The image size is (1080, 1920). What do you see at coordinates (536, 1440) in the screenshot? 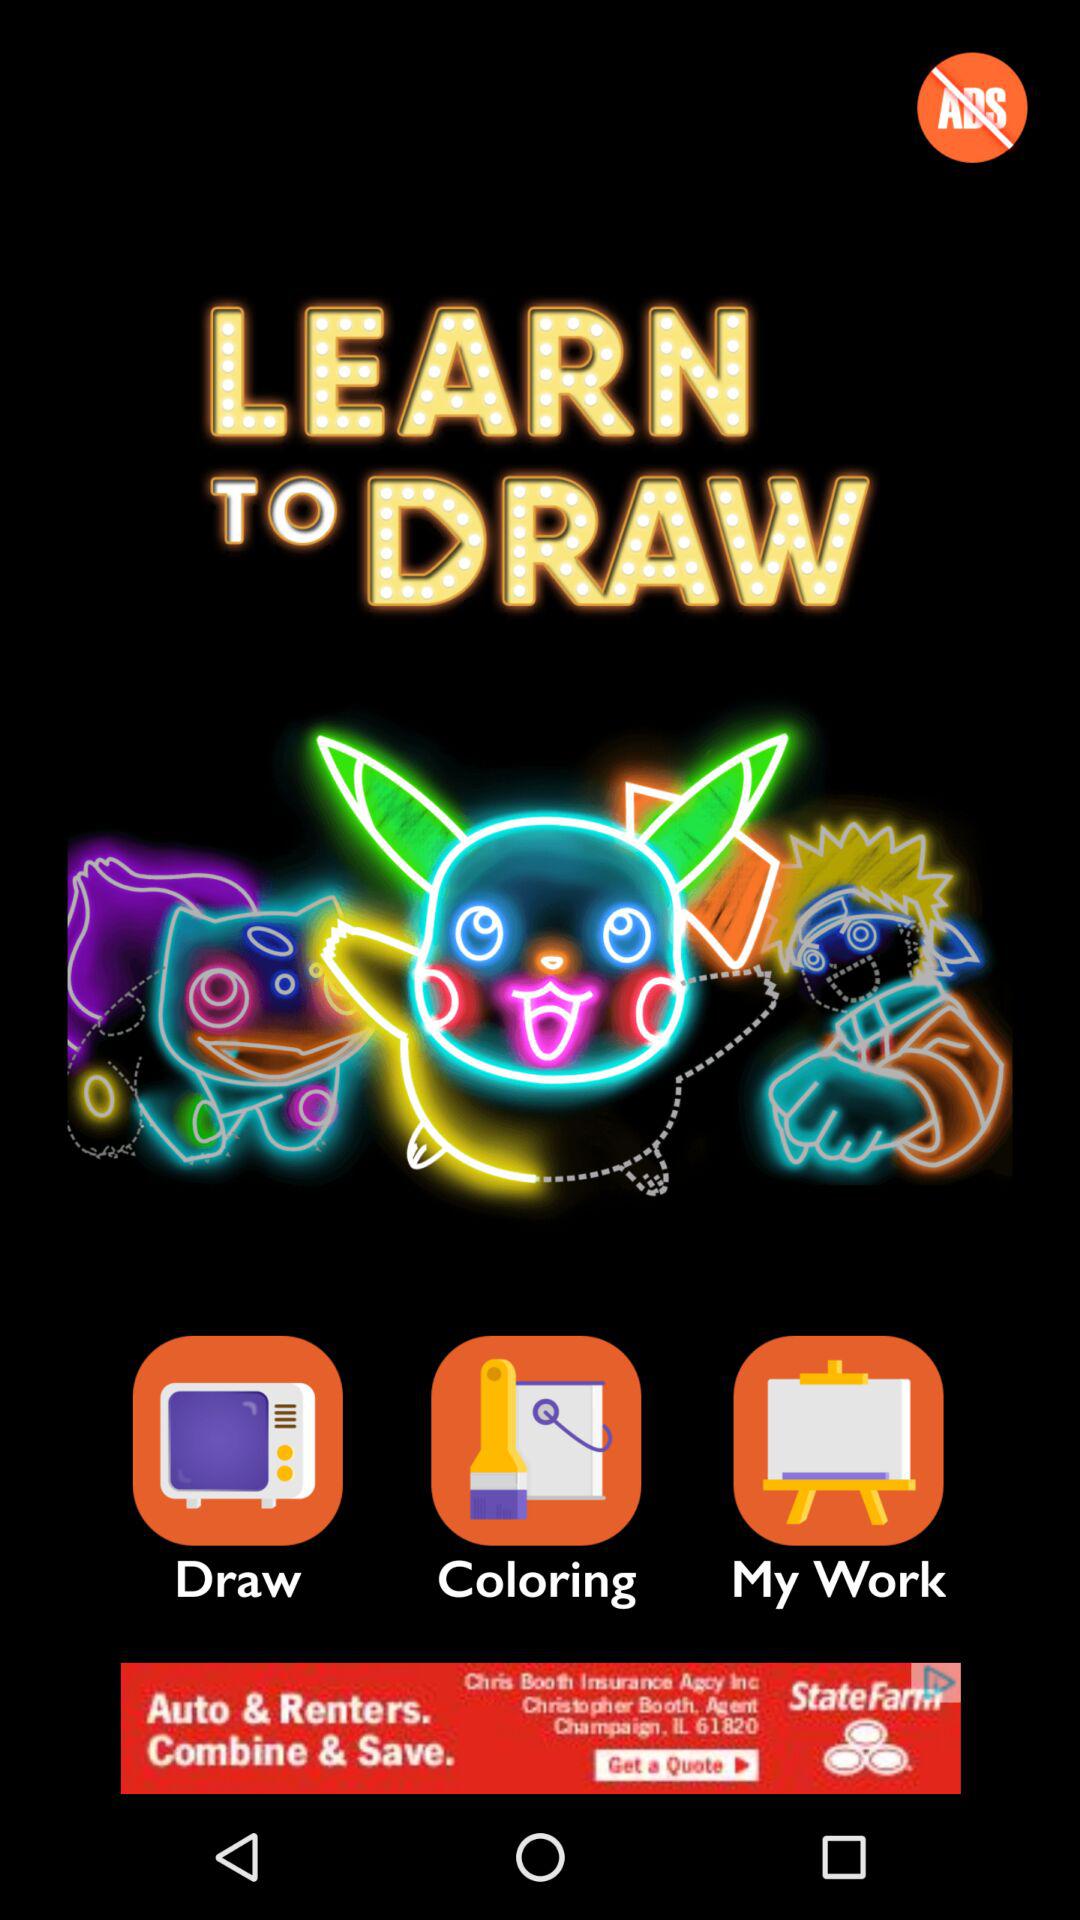
I see `choose icon next to the my work` at bounding box center [536, 1440].